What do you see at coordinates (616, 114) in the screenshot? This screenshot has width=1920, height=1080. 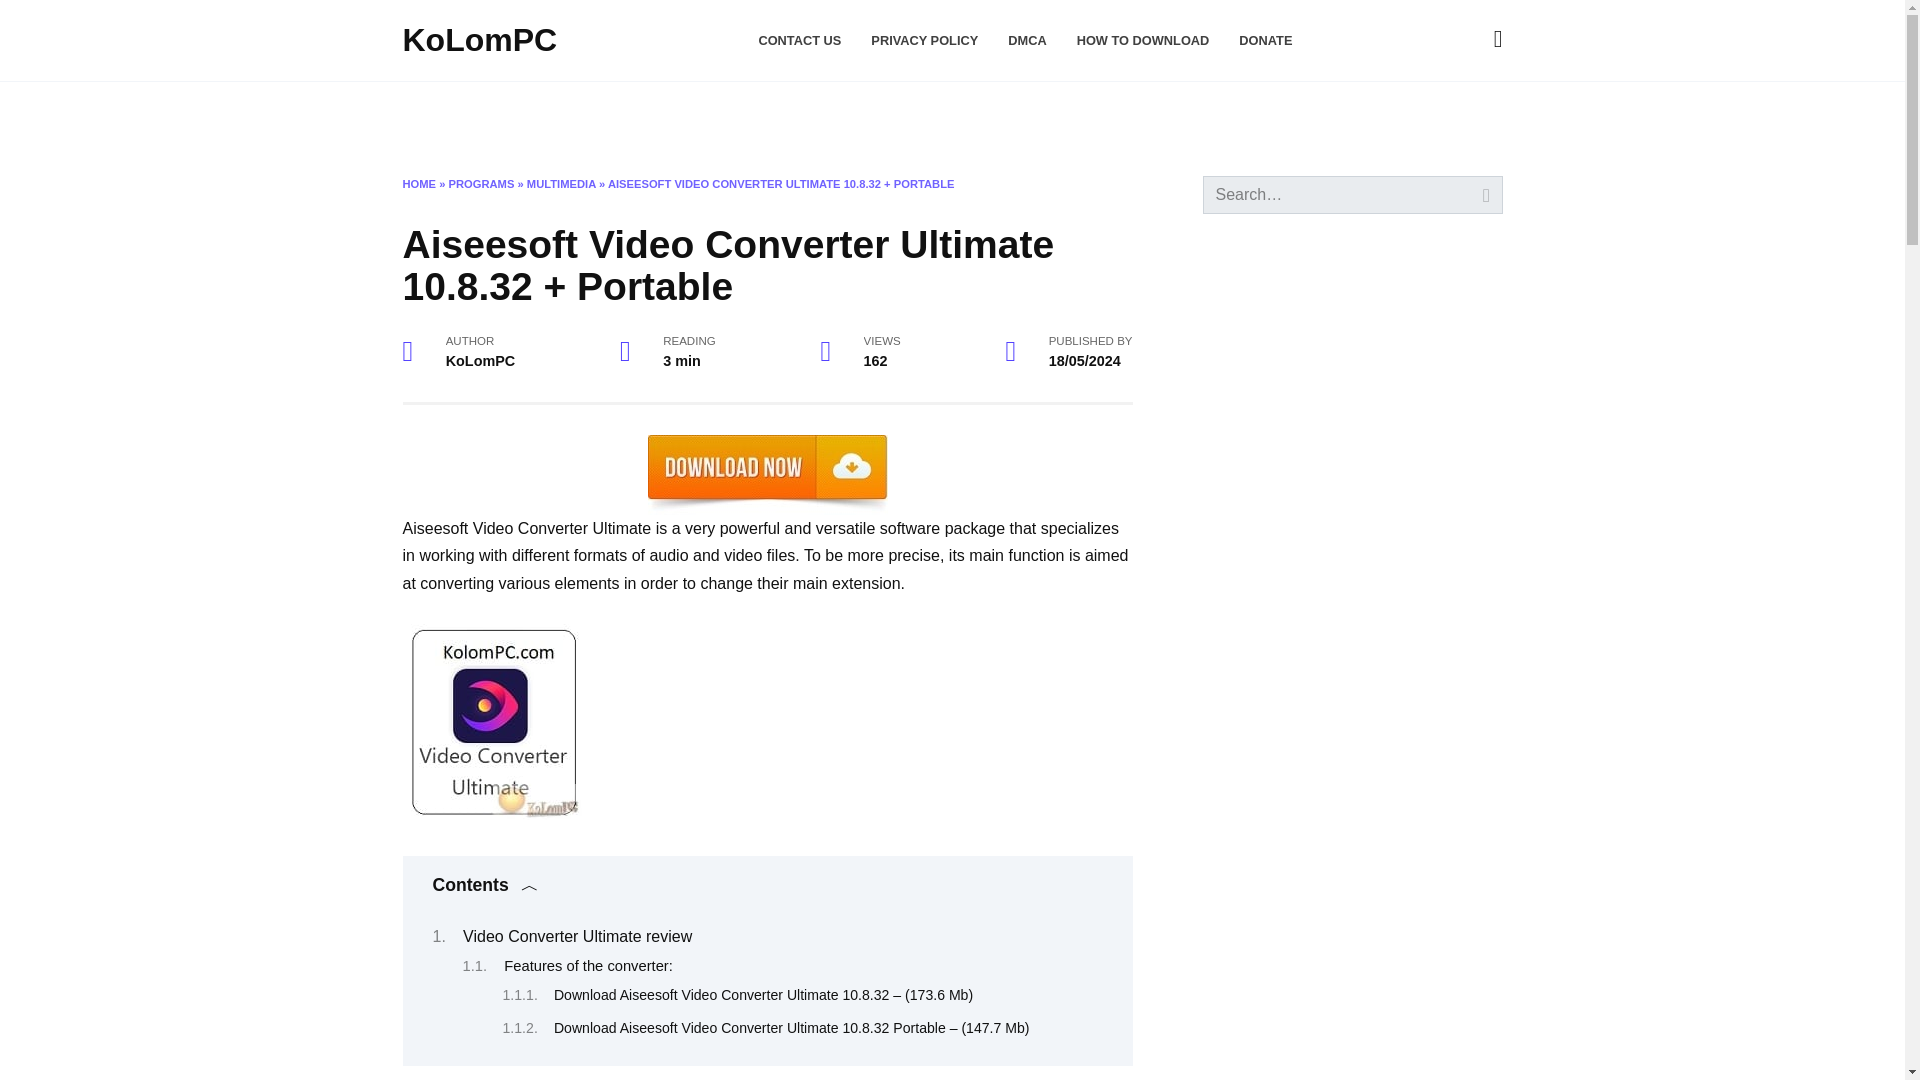 I see `Programs` at bounding box center [616, 114].